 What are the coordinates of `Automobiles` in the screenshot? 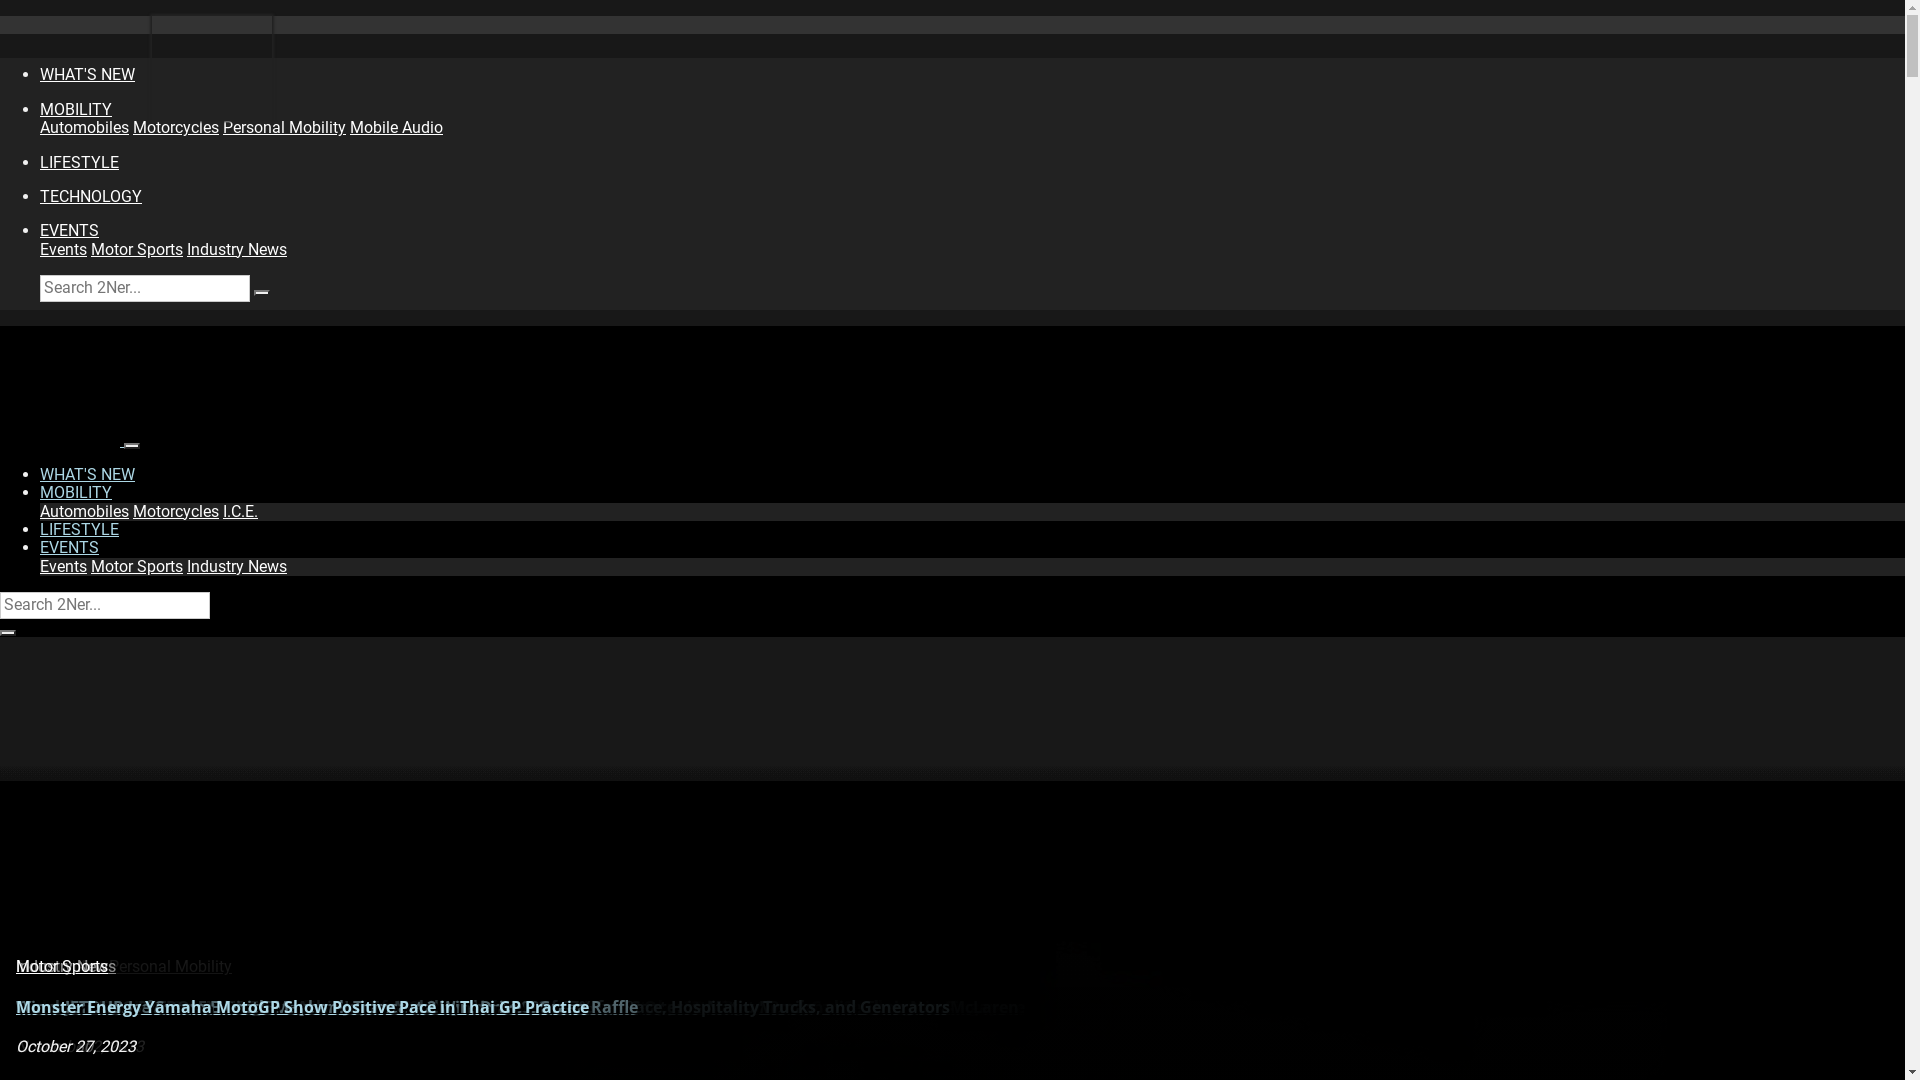 It's located at (84, 512).